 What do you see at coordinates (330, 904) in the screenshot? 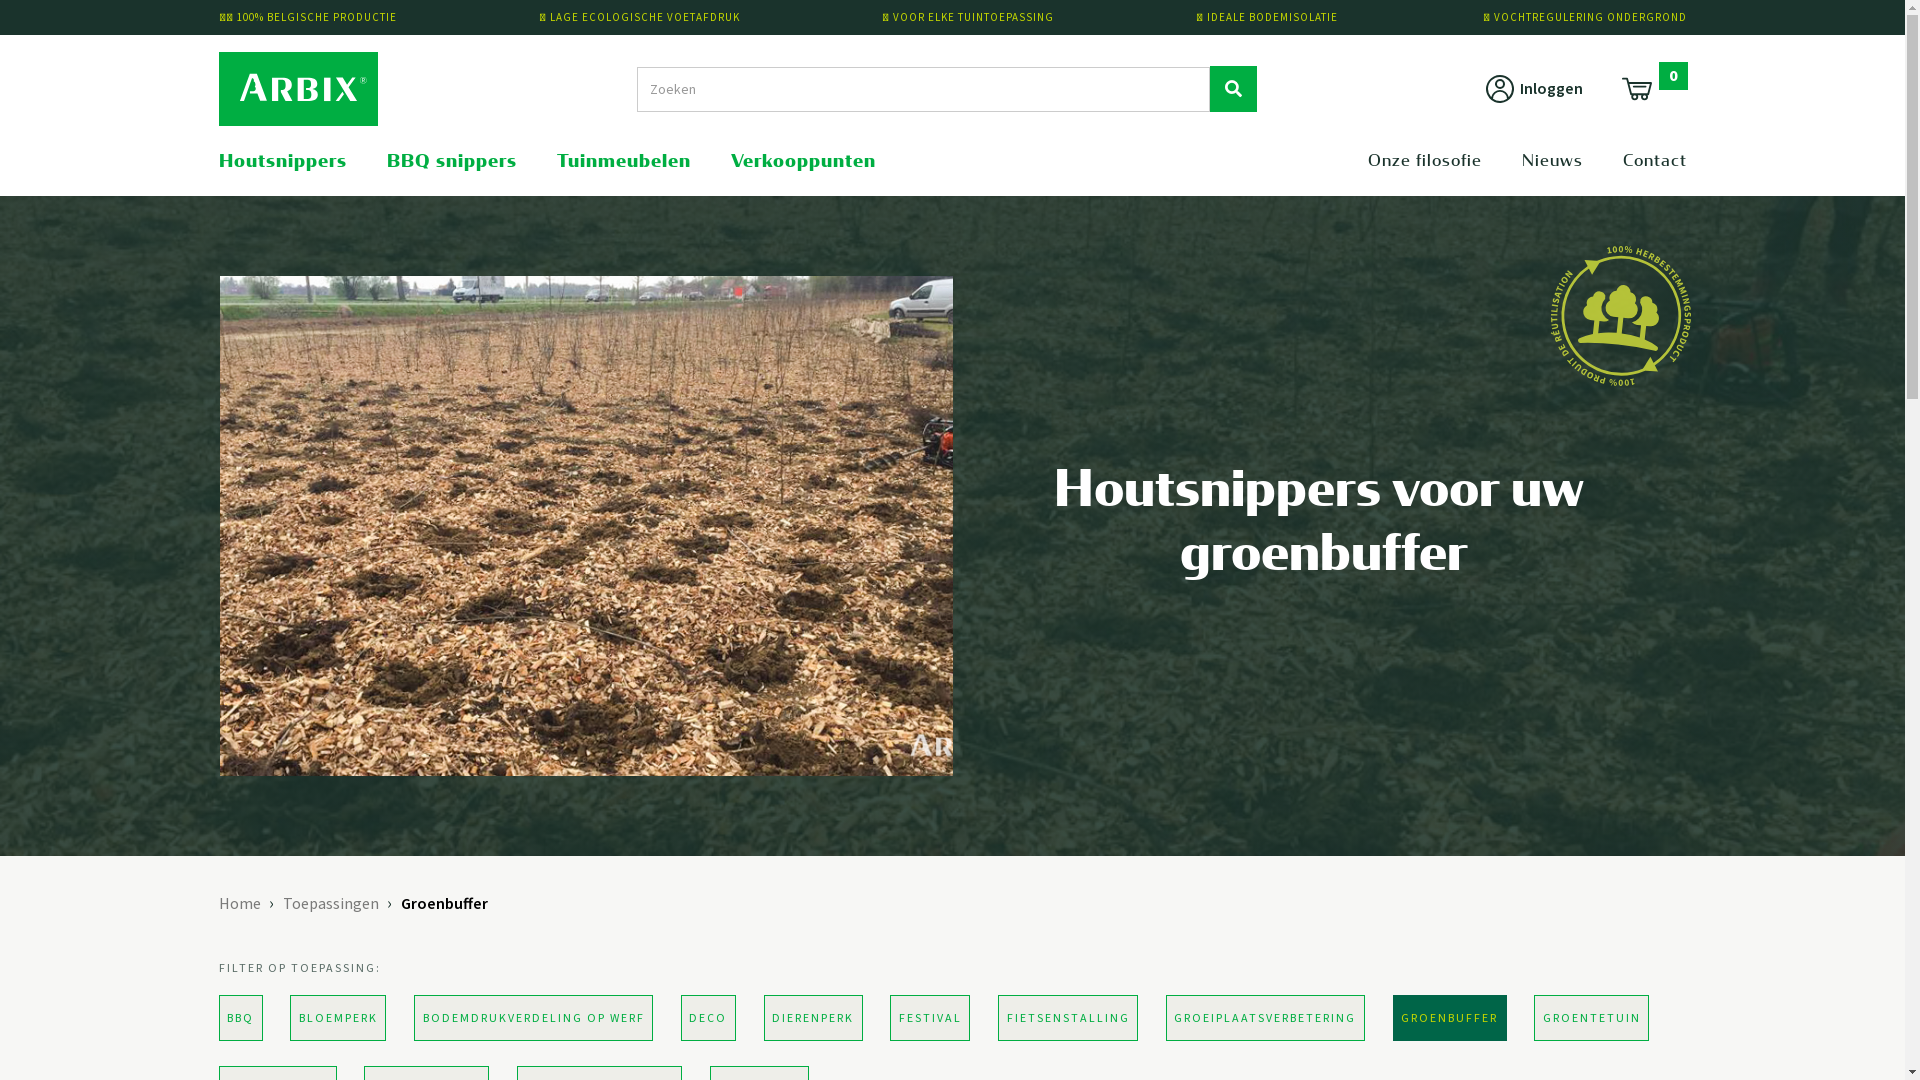
I see `Toepassingen` at bounding box center [330, 904].